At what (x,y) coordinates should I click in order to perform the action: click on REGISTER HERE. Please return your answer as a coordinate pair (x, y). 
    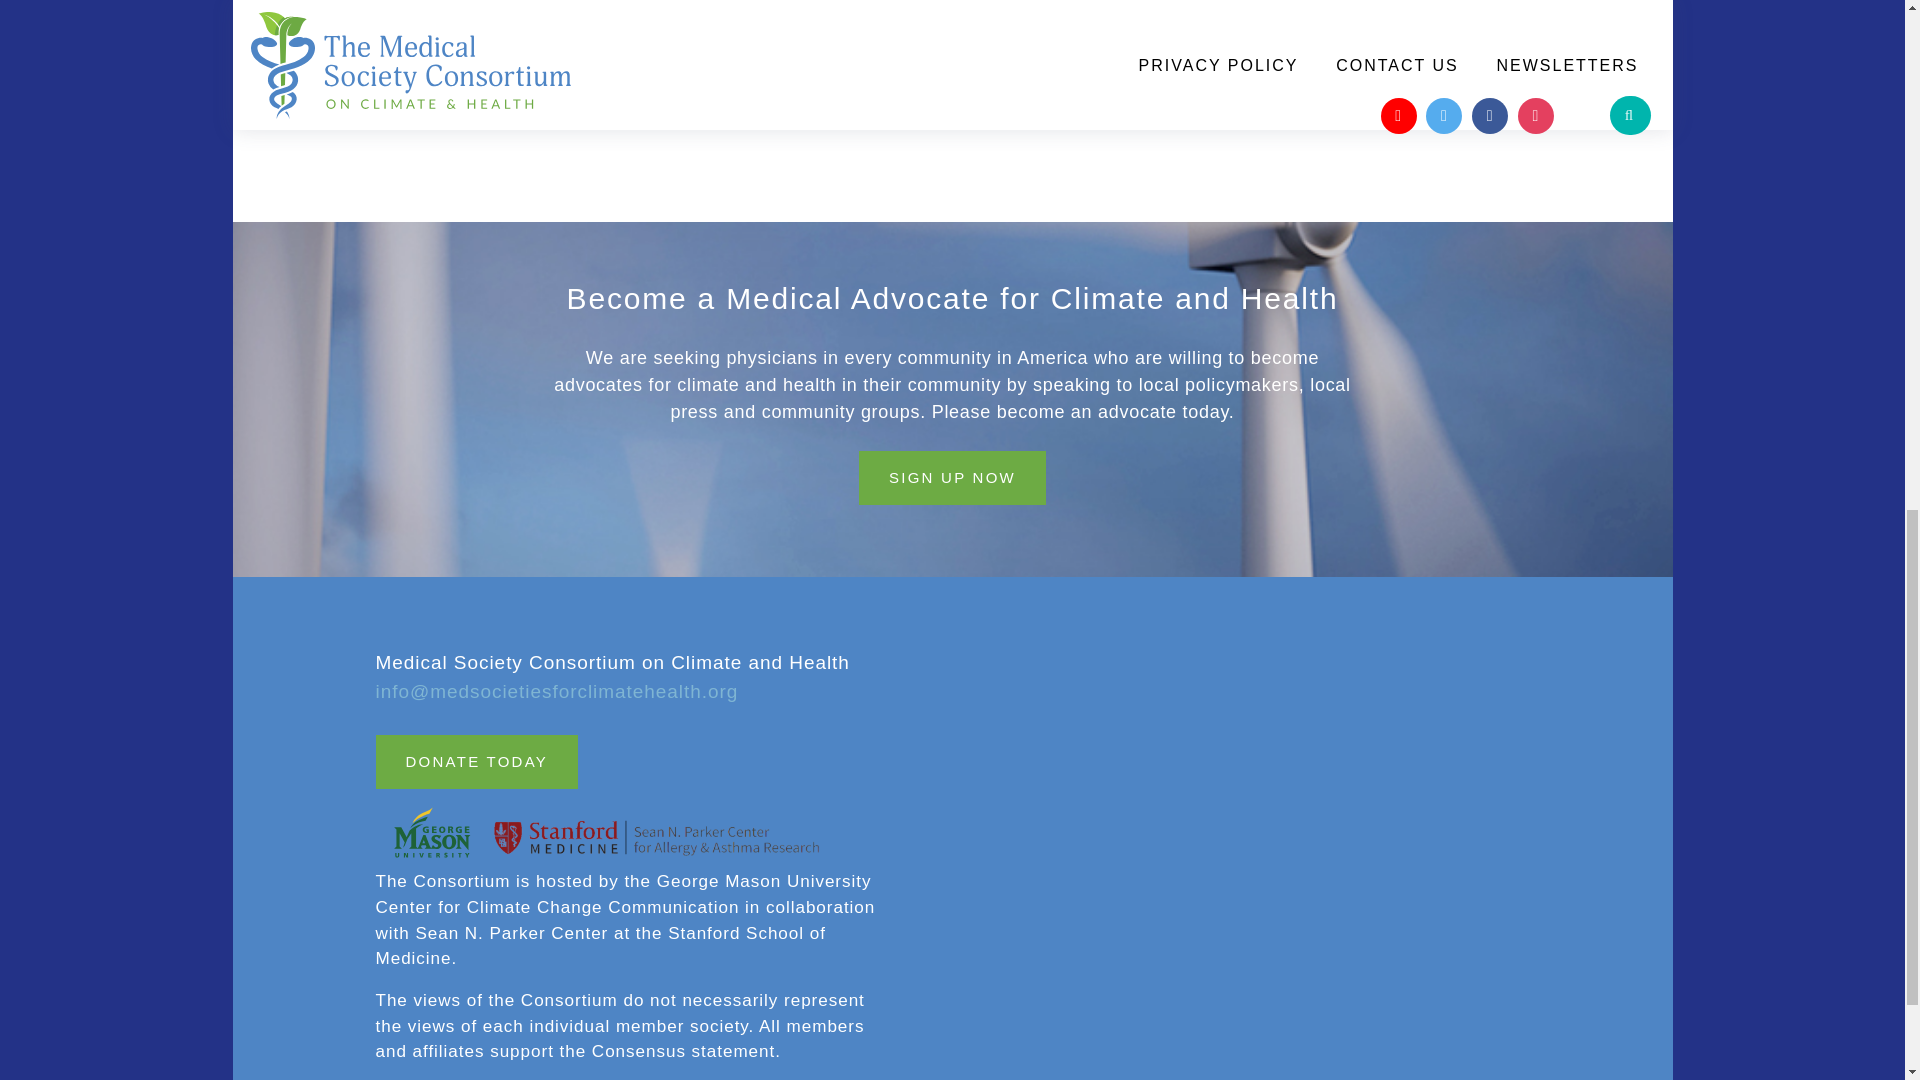
    Looking at the image, I should click on (952, 99).